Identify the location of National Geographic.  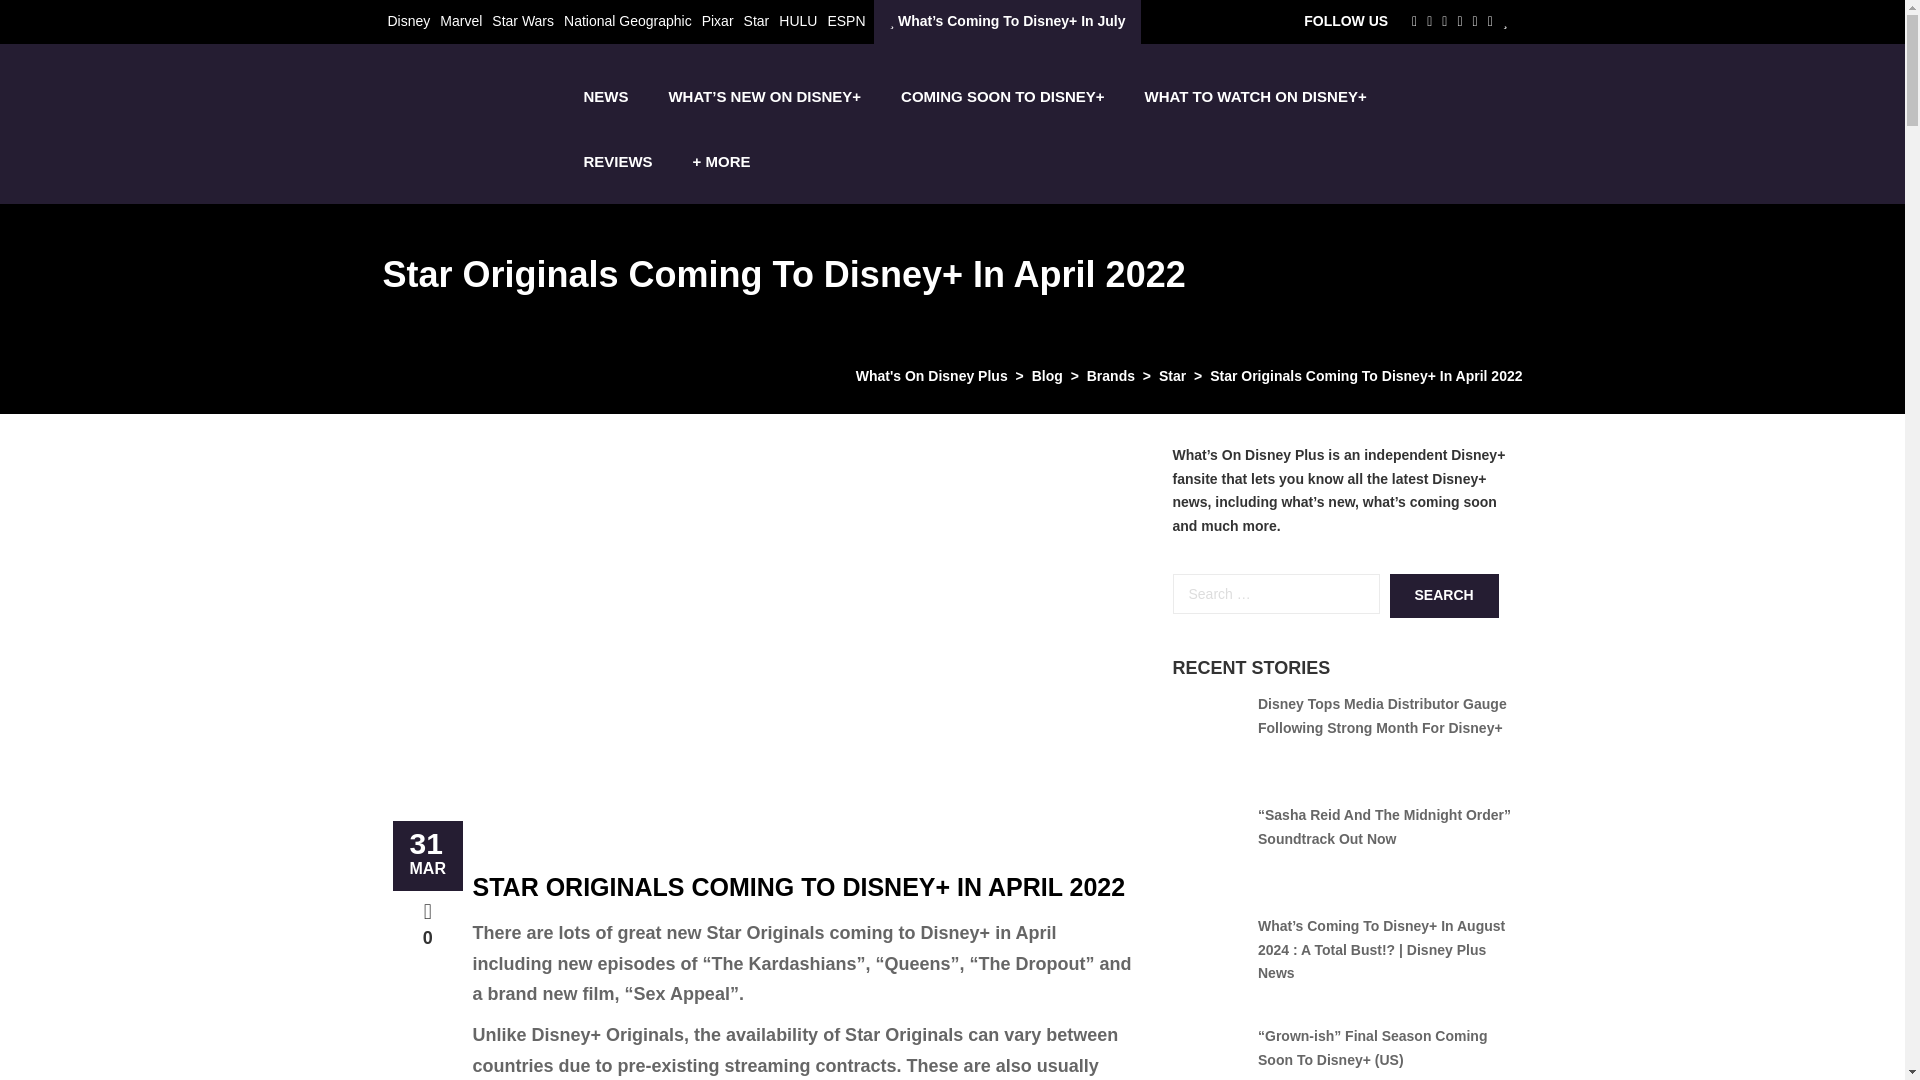
(628, 20).